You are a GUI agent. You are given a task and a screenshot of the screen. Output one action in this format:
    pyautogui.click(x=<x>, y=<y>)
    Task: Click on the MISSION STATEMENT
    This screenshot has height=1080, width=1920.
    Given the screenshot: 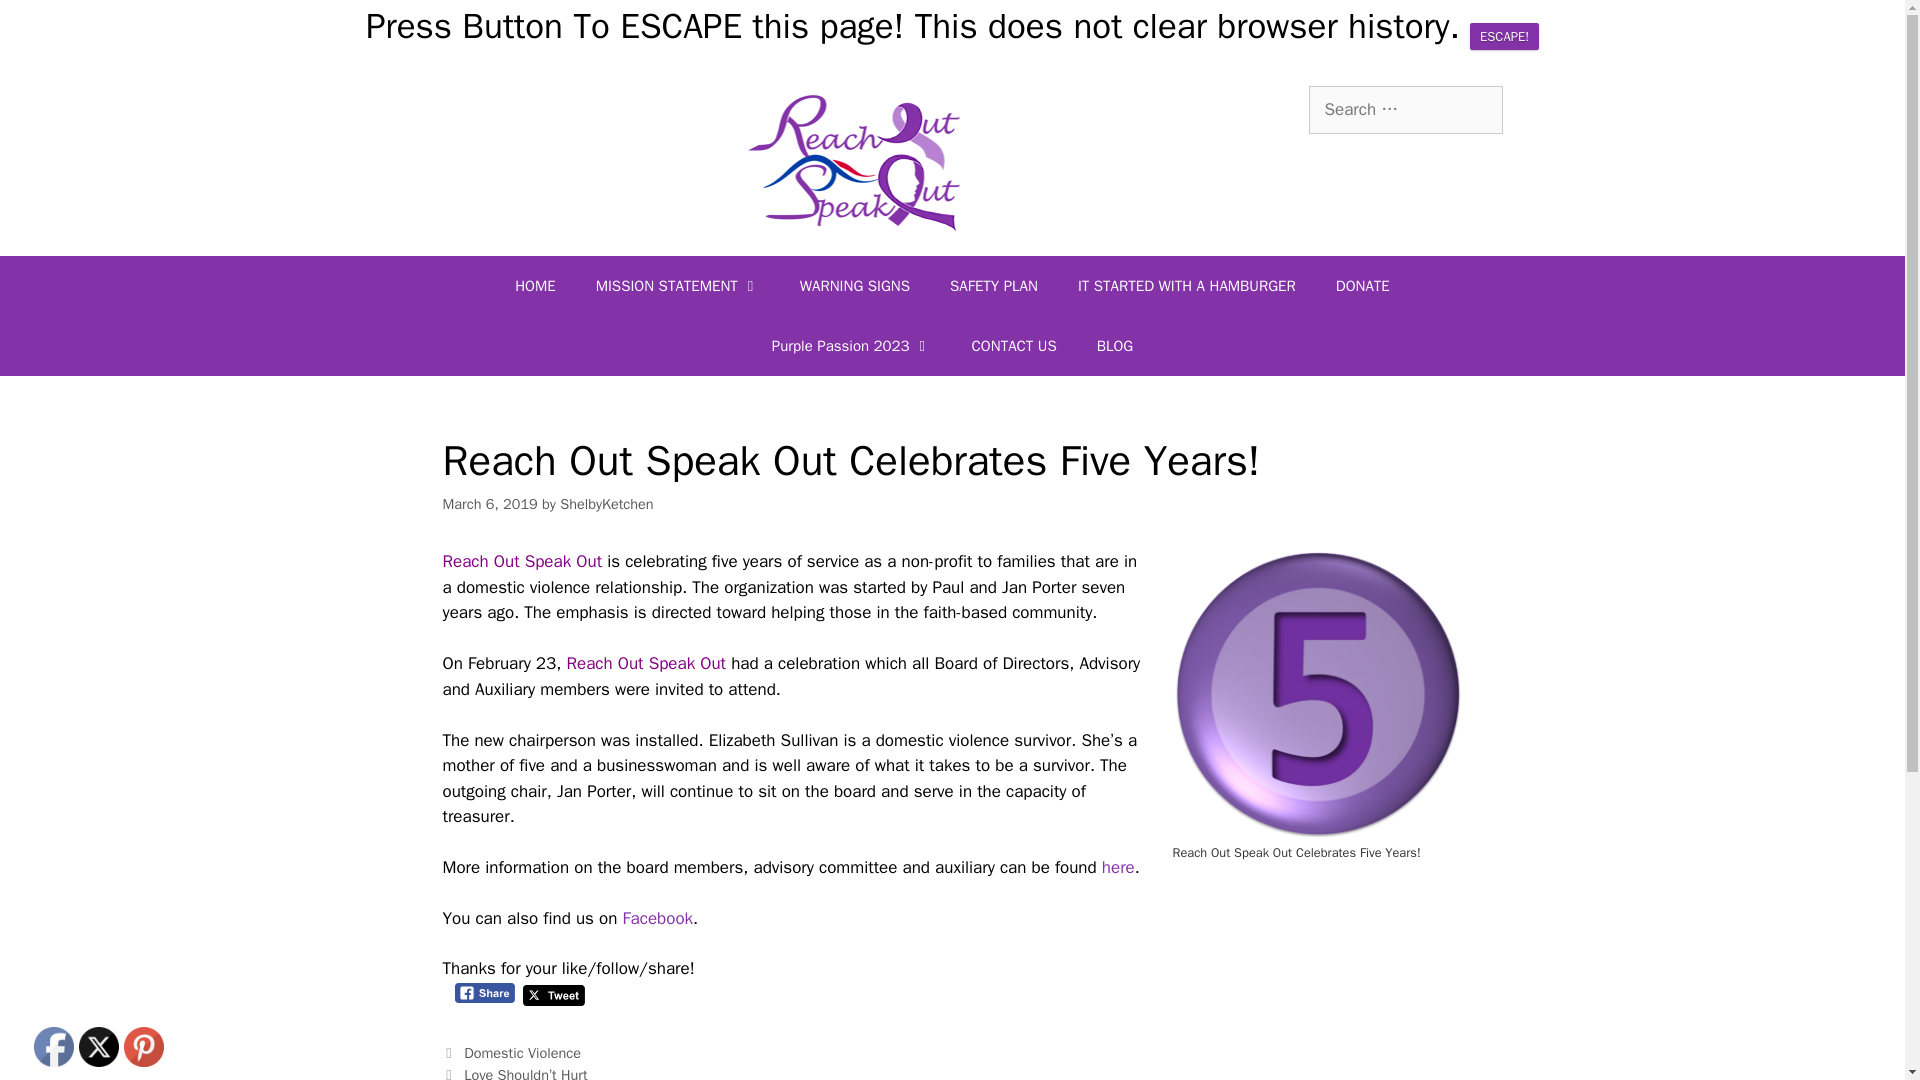 What is the action you would take?
    pyautogui.click(x=678, y=286)
    